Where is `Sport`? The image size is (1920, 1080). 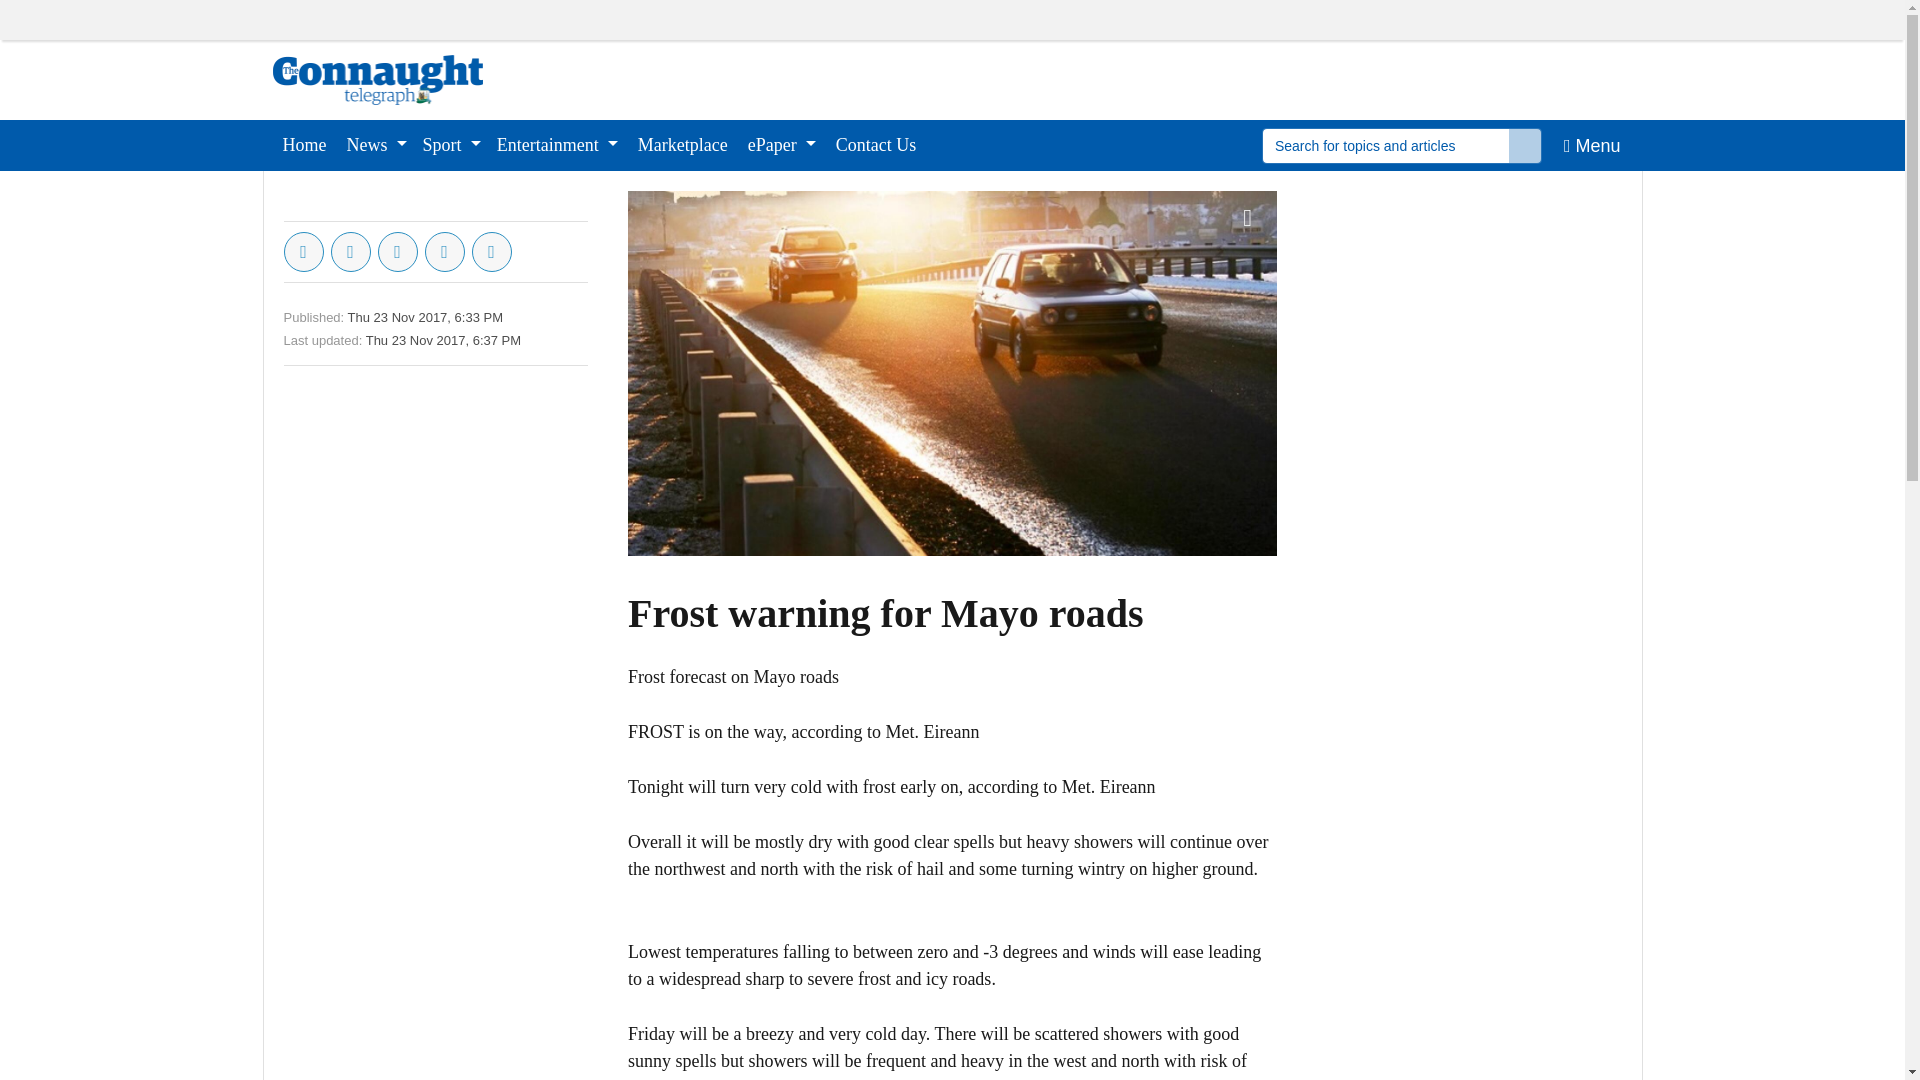 Sport is located at coordinates (452, 144).